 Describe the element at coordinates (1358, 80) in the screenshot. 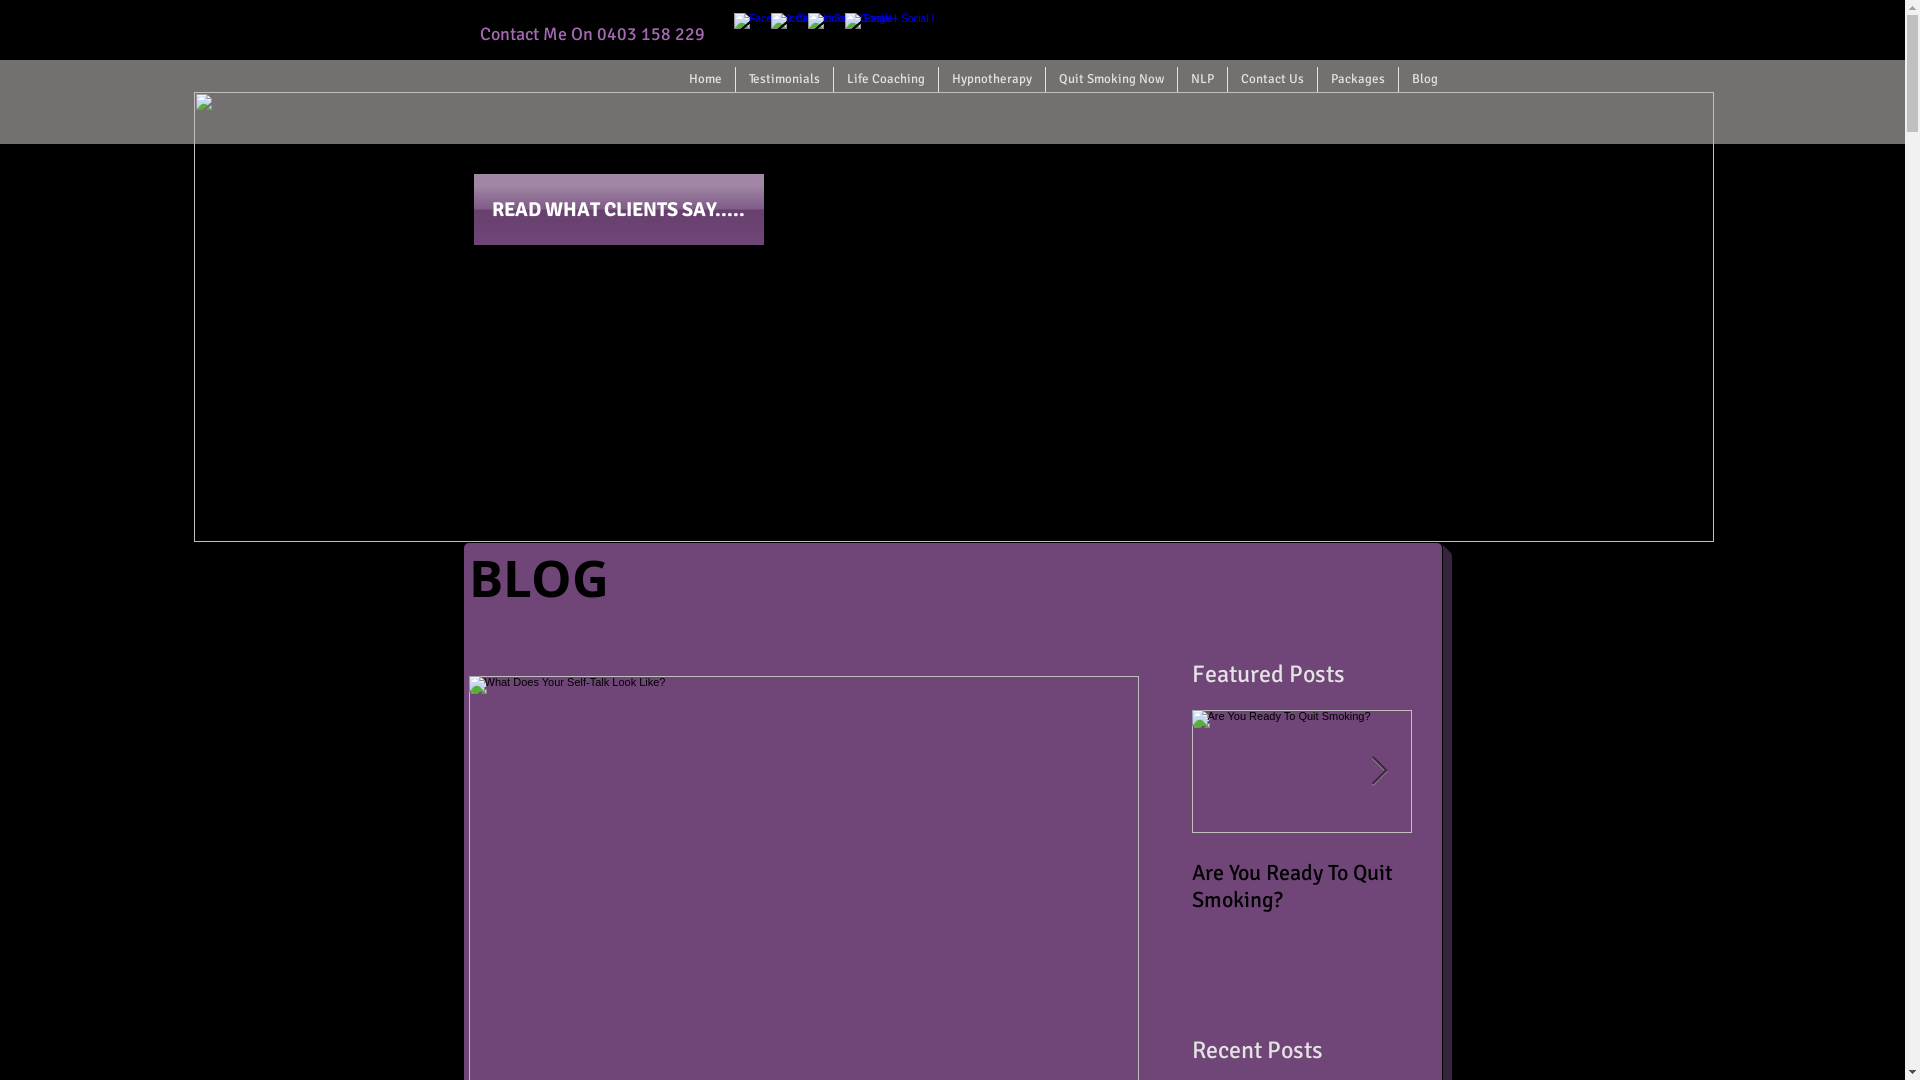

I see `Packages` at that location.